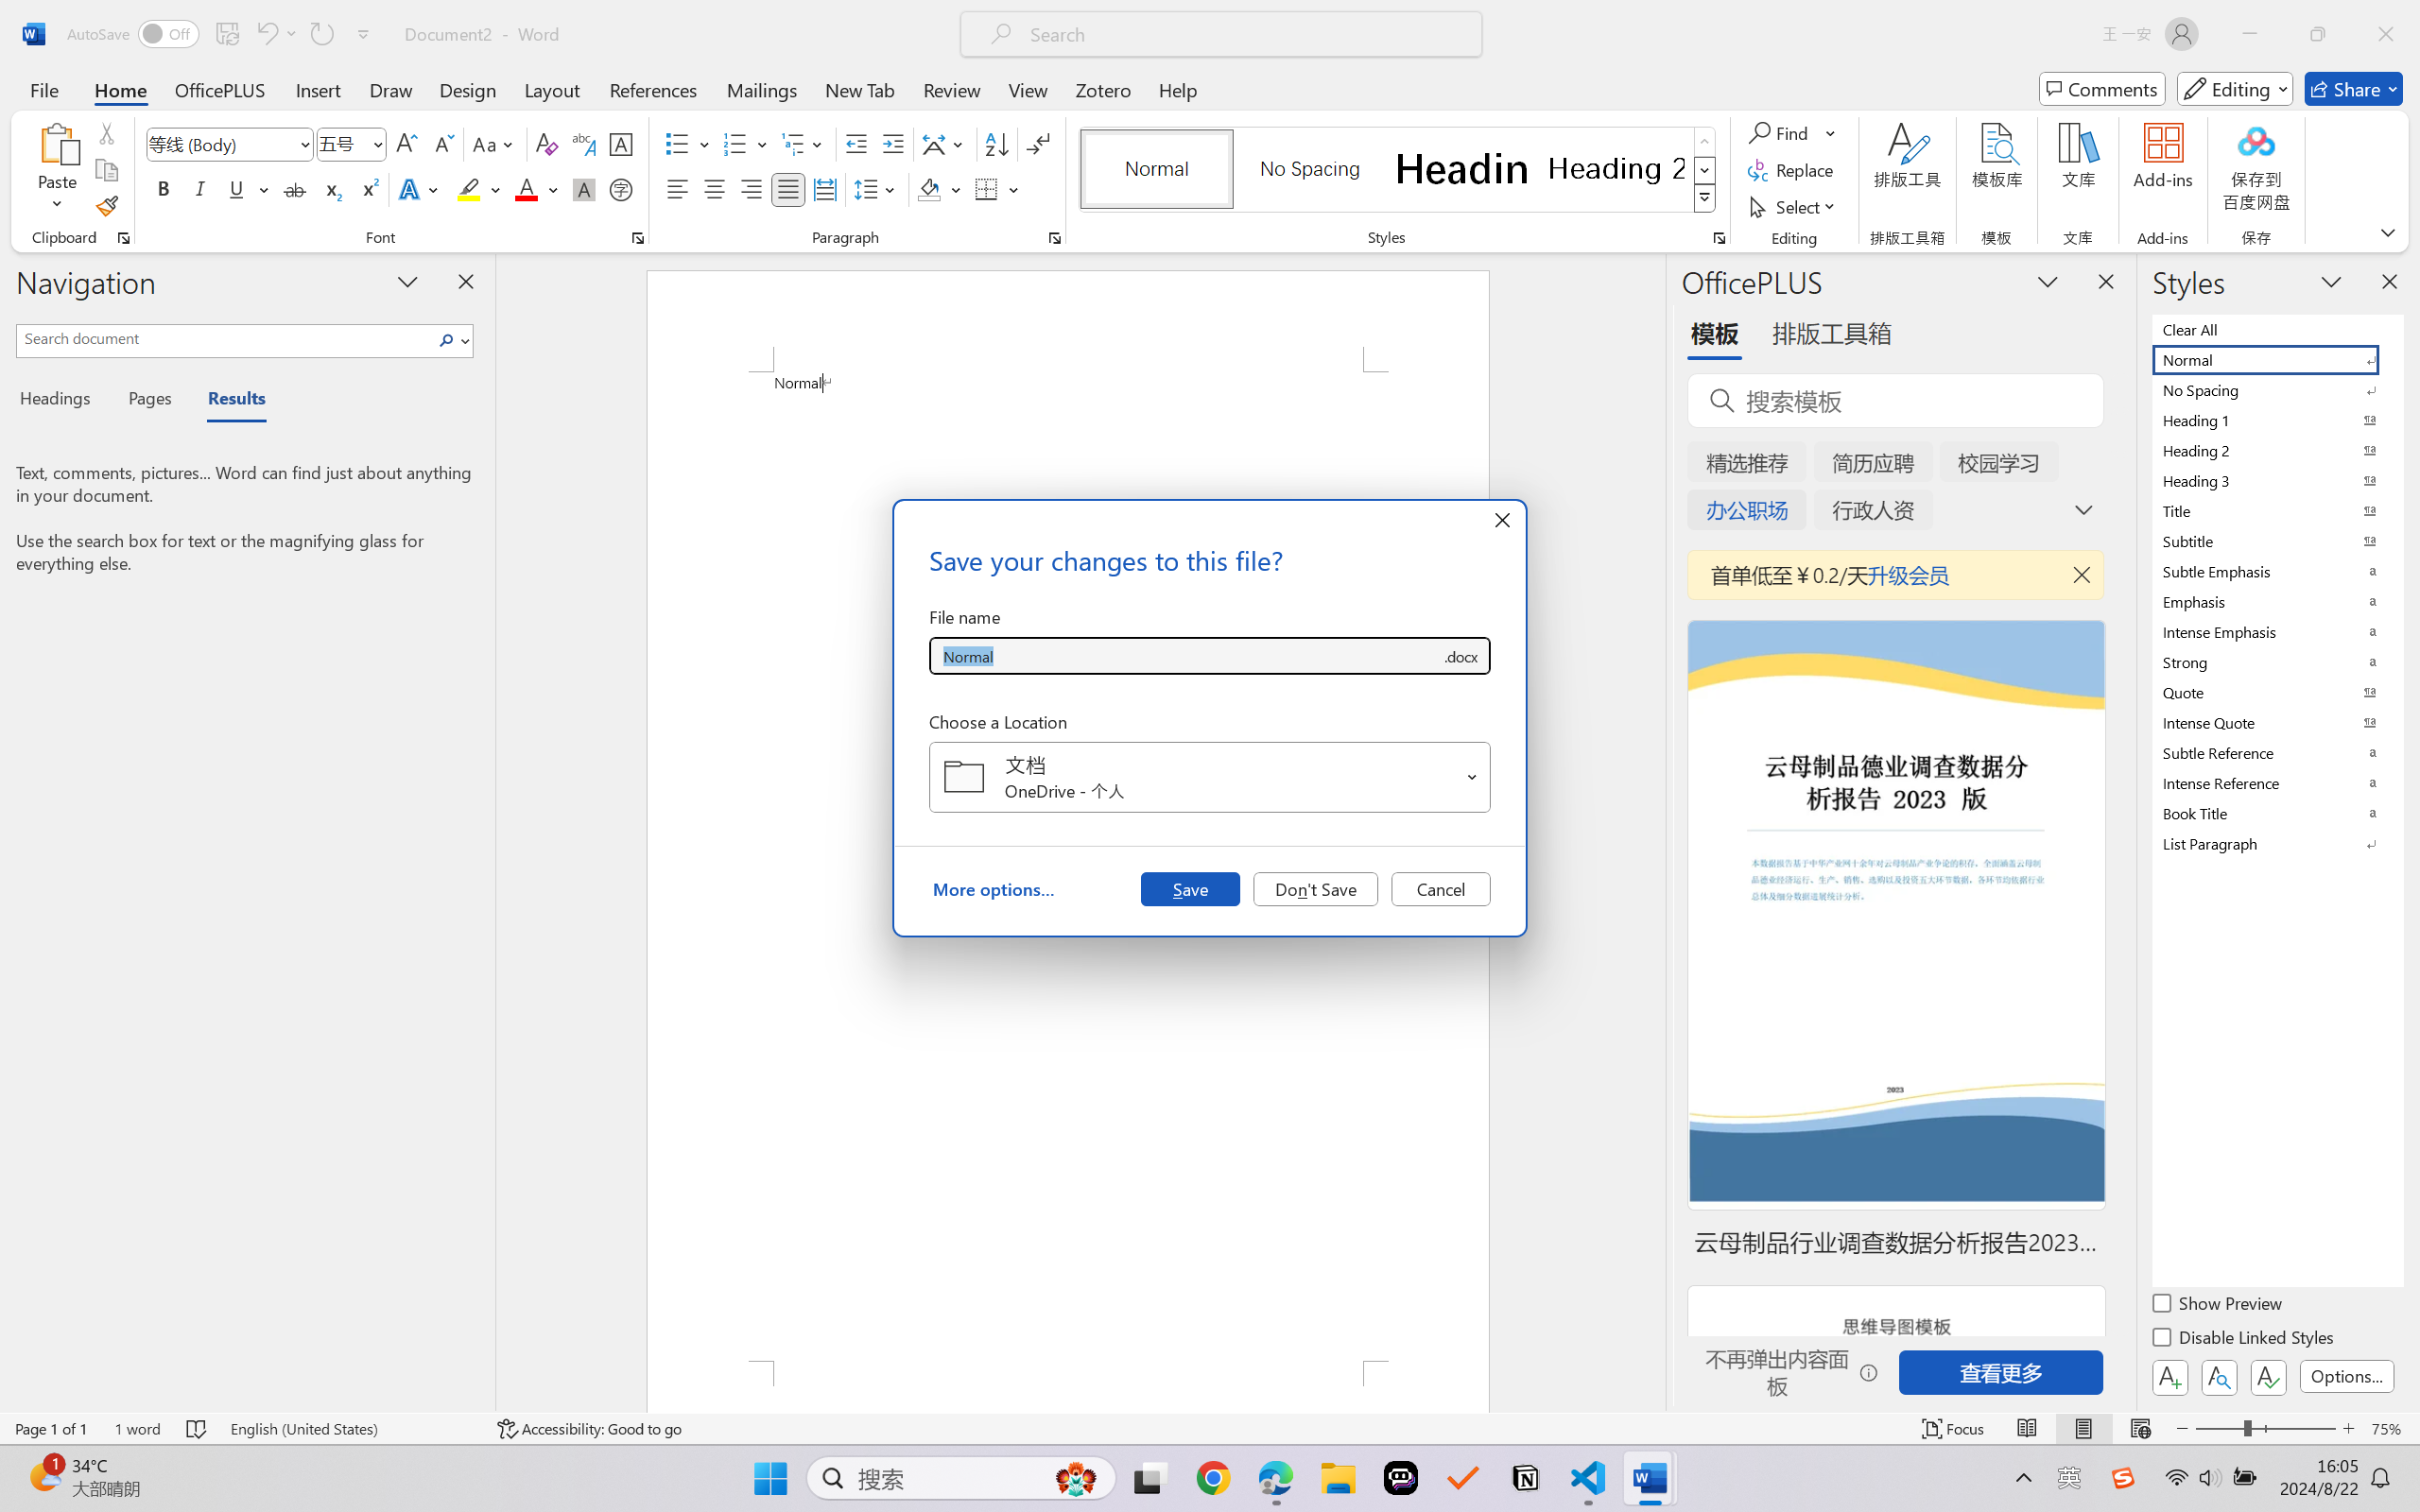  I want to click on Design, so click(468, 89).